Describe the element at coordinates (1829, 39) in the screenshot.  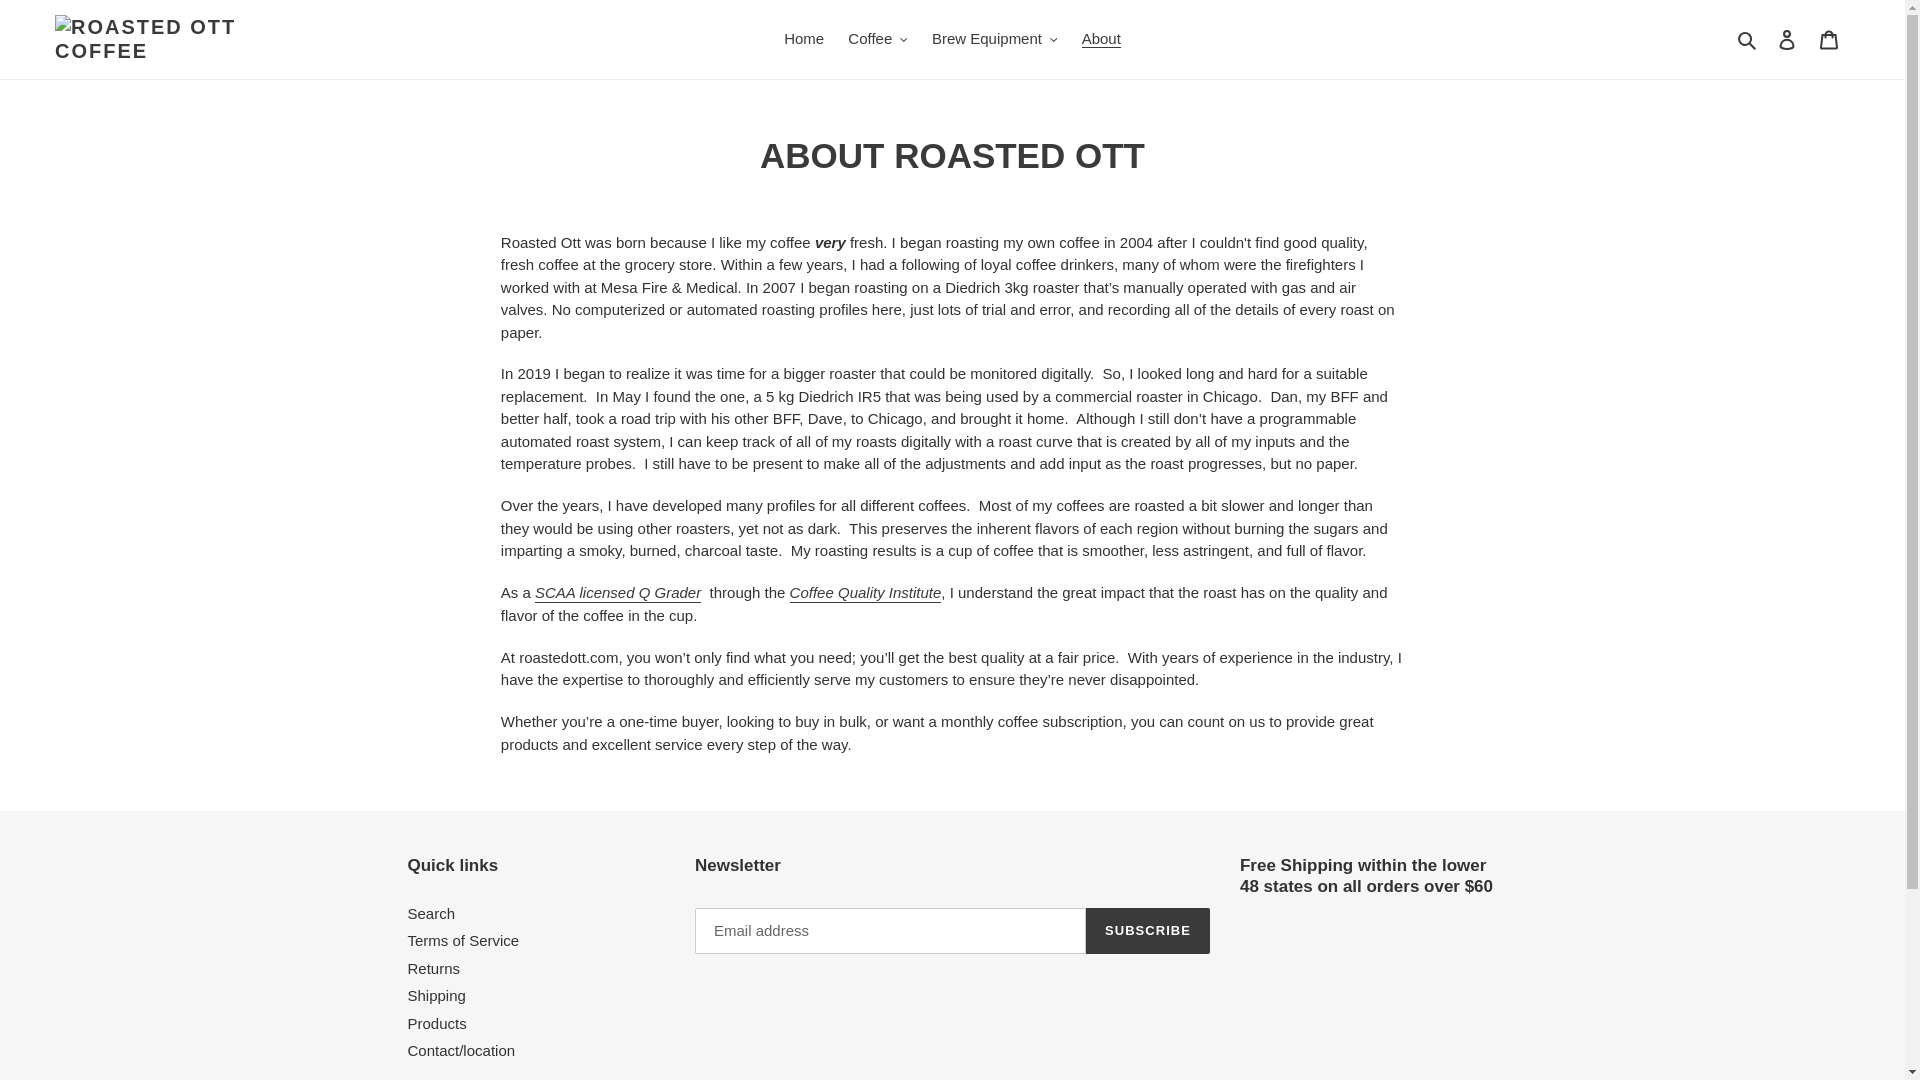
I see `Cart` at that location.